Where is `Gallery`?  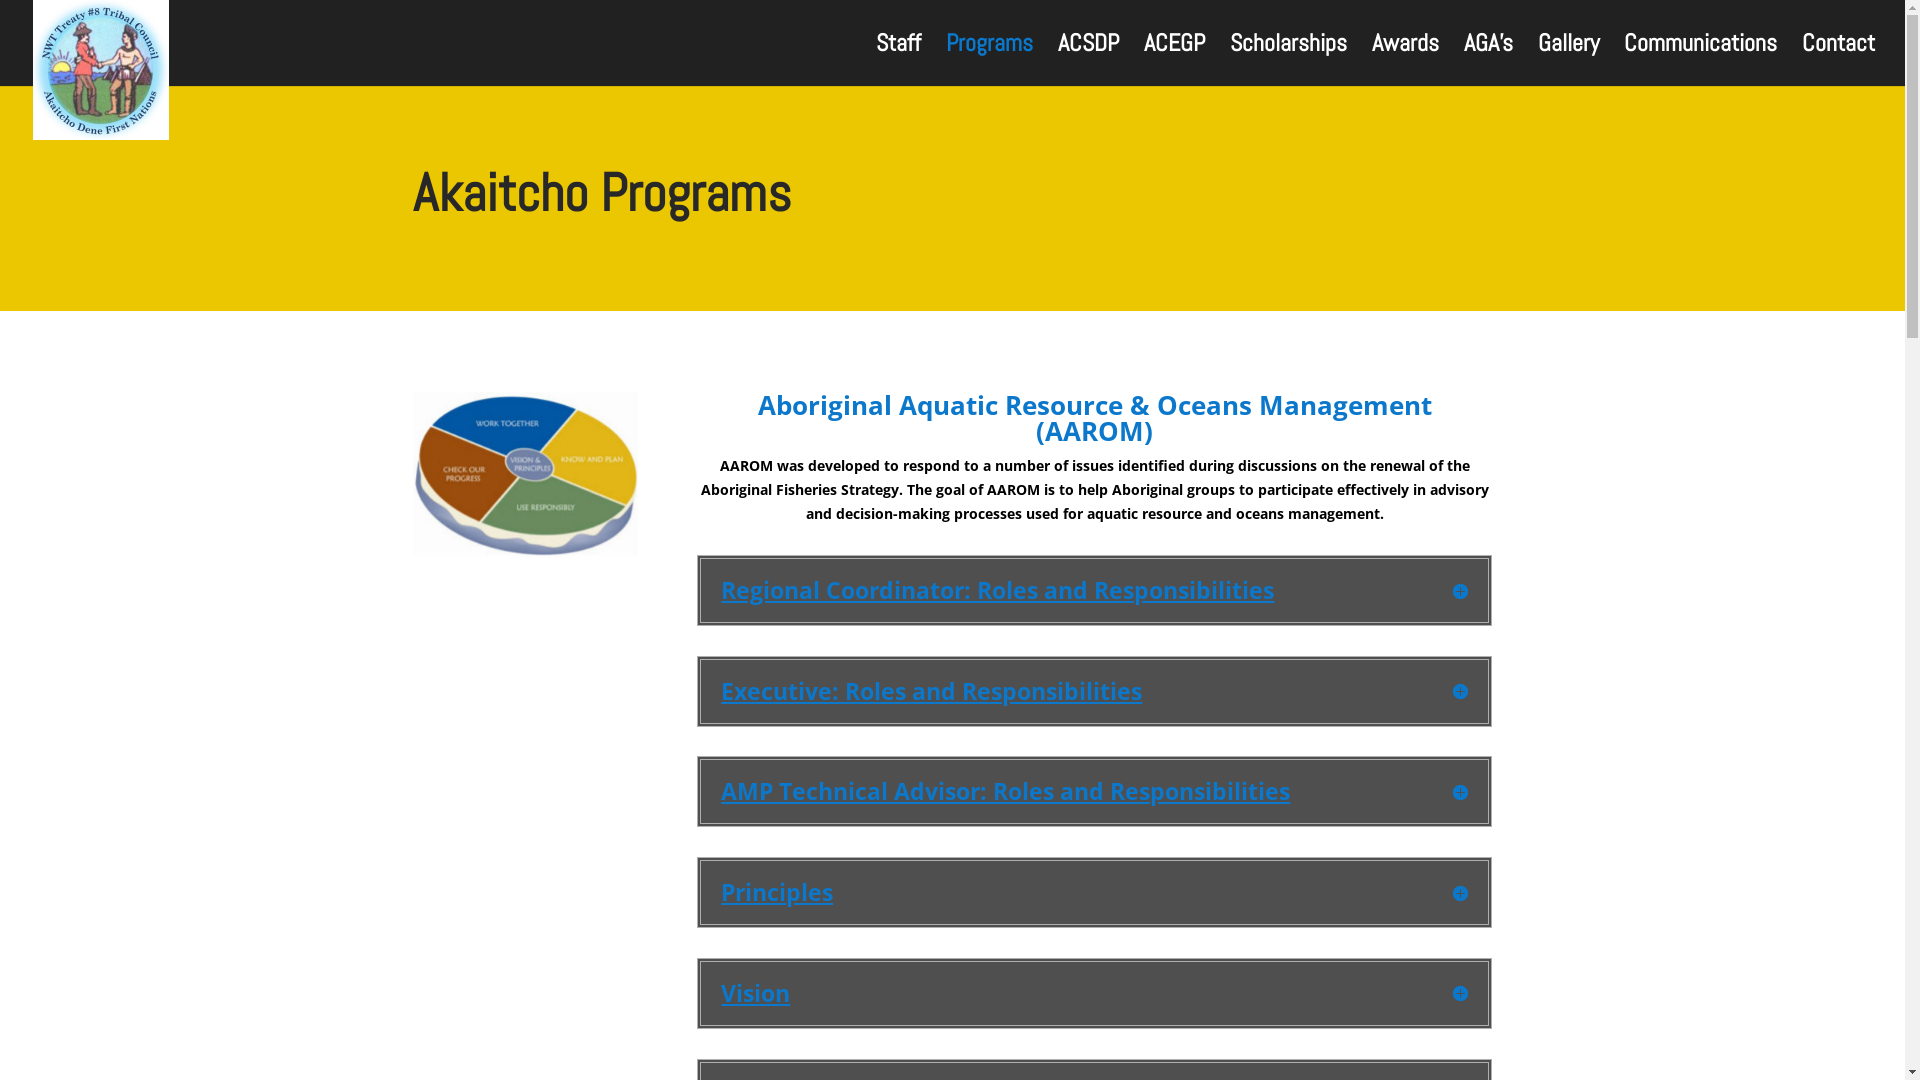
Gallery is located at coordinates (1568, 61).